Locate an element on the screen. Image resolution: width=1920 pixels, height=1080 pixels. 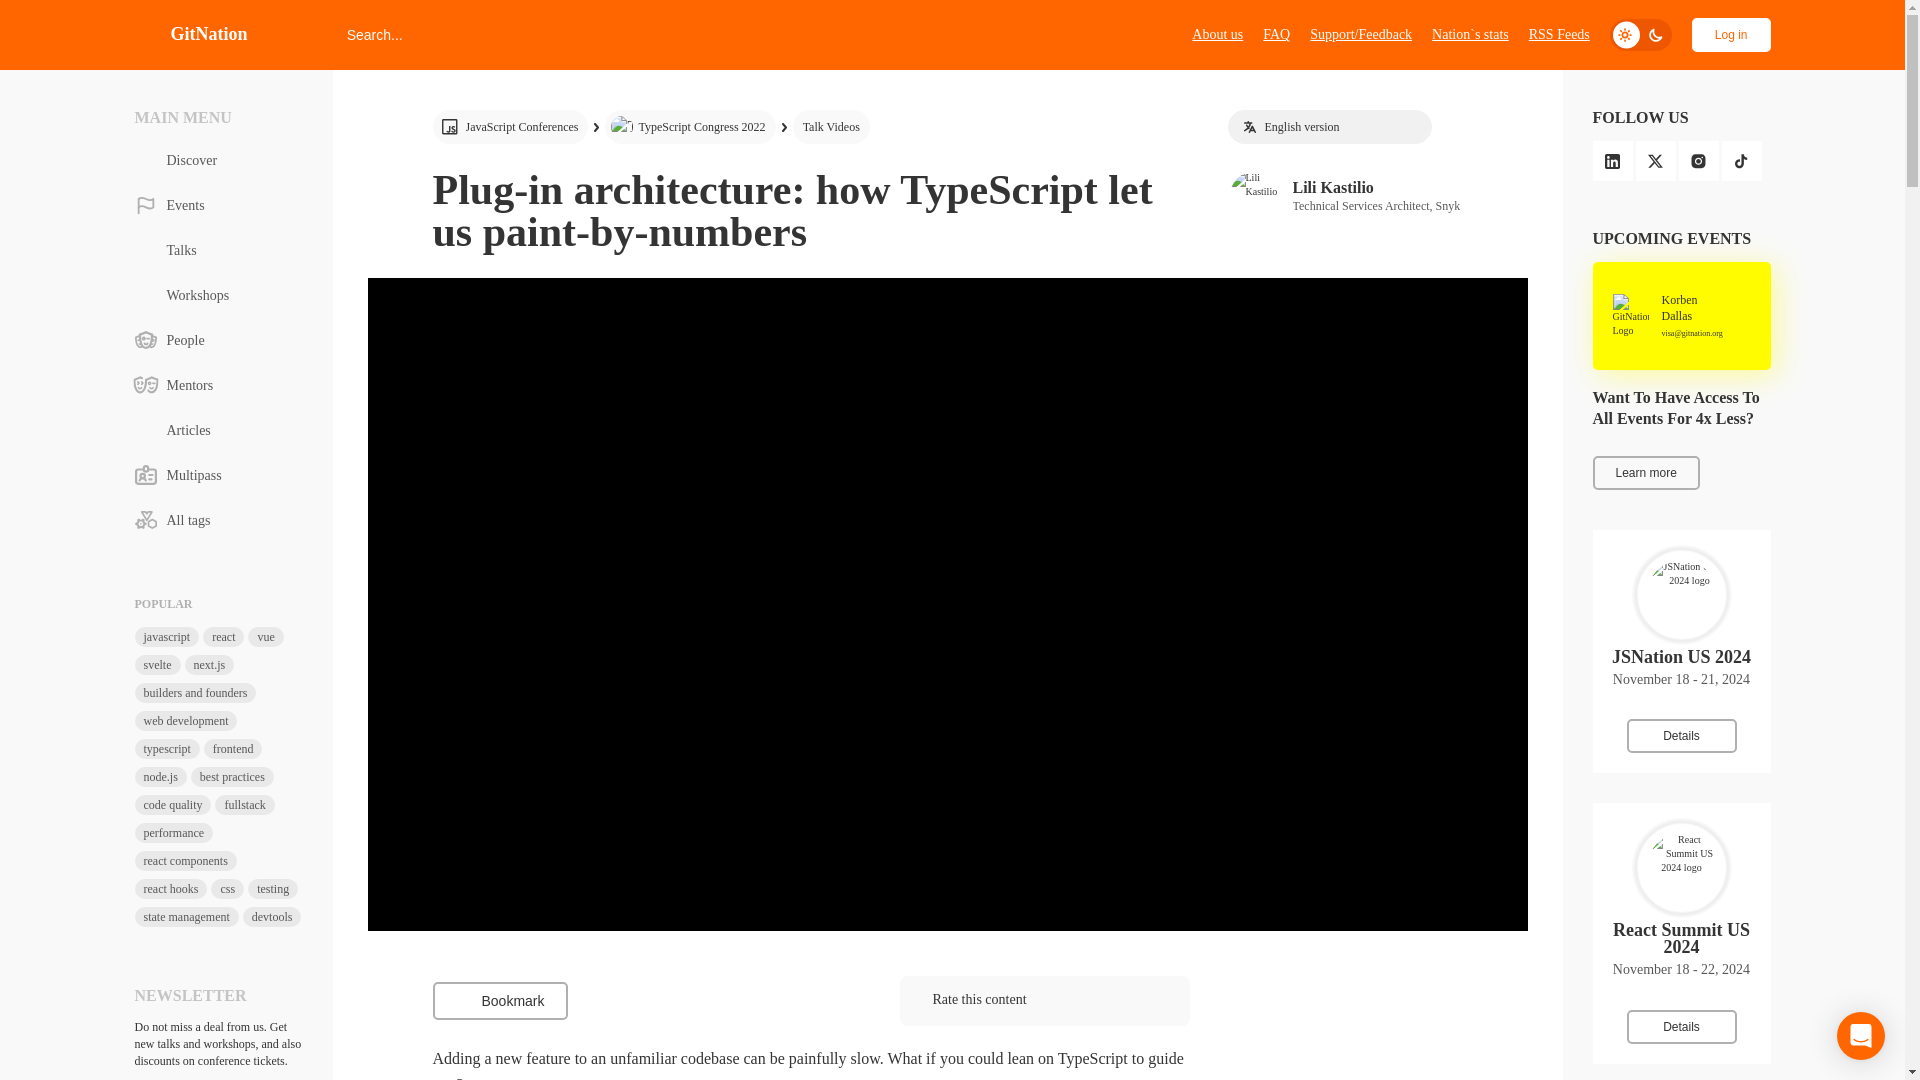
Log in is located at coordinates (1730, 34).